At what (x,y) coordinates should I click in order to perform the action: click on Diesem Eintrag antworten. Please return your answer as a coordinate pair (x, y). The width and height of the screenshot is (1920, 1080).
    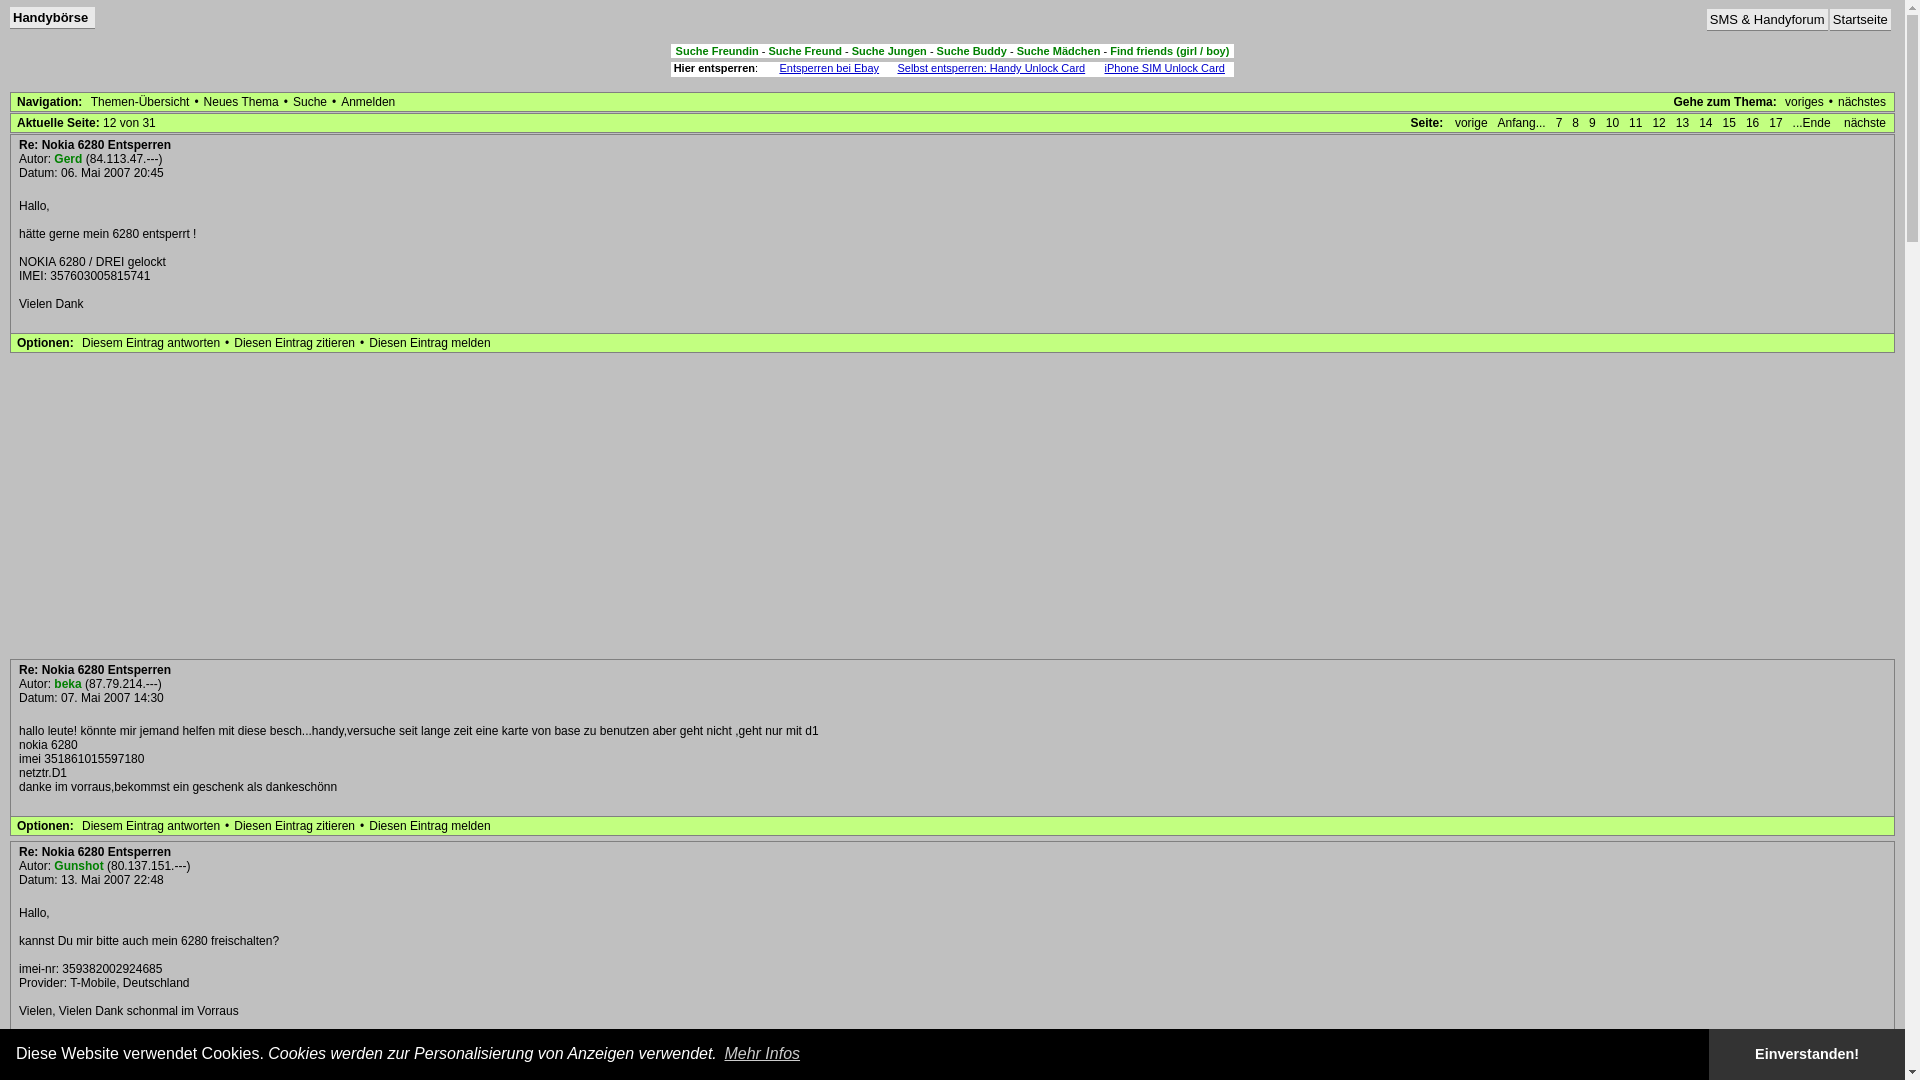
    Looking at the image, I should click on (151, 826).